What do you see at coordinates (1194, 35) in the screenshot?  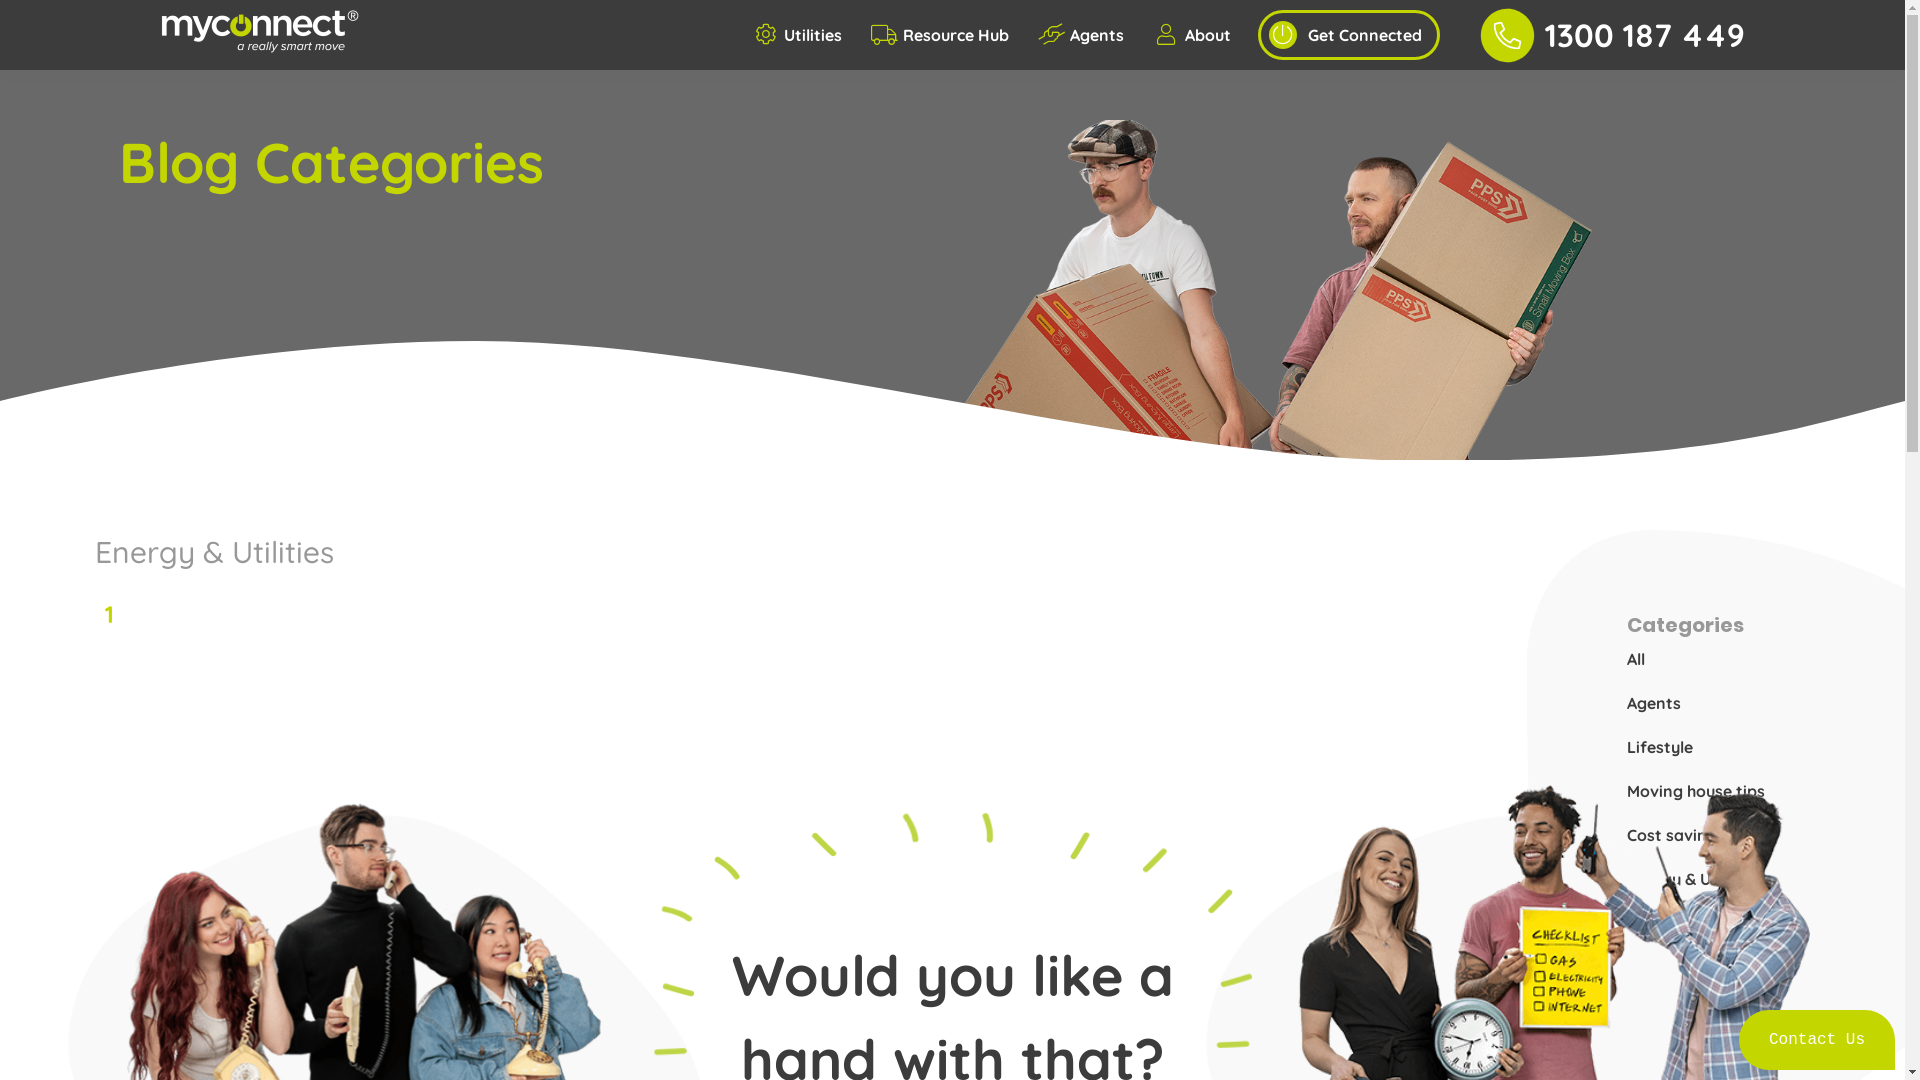 I see `About` at bounding box center [1194, 35].